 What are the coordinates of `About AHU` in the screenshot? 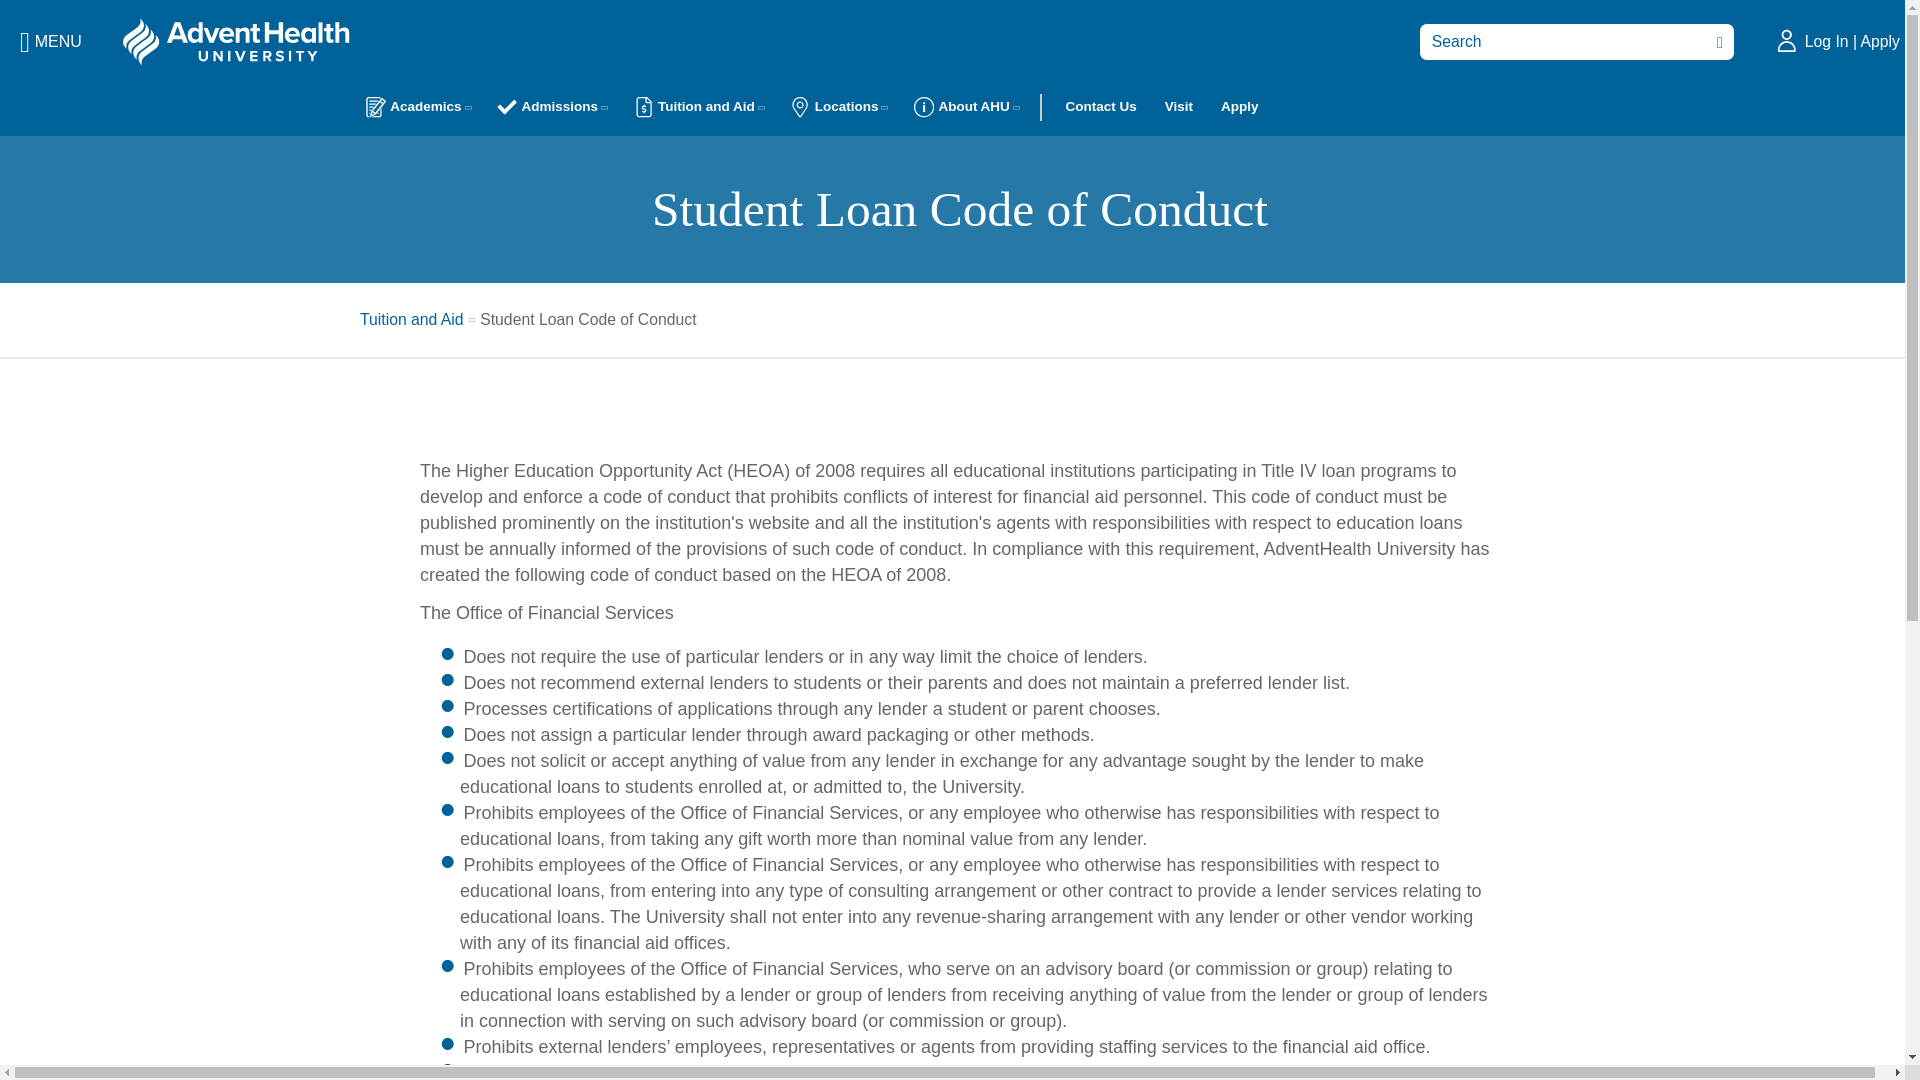 It's located at (966, 106).